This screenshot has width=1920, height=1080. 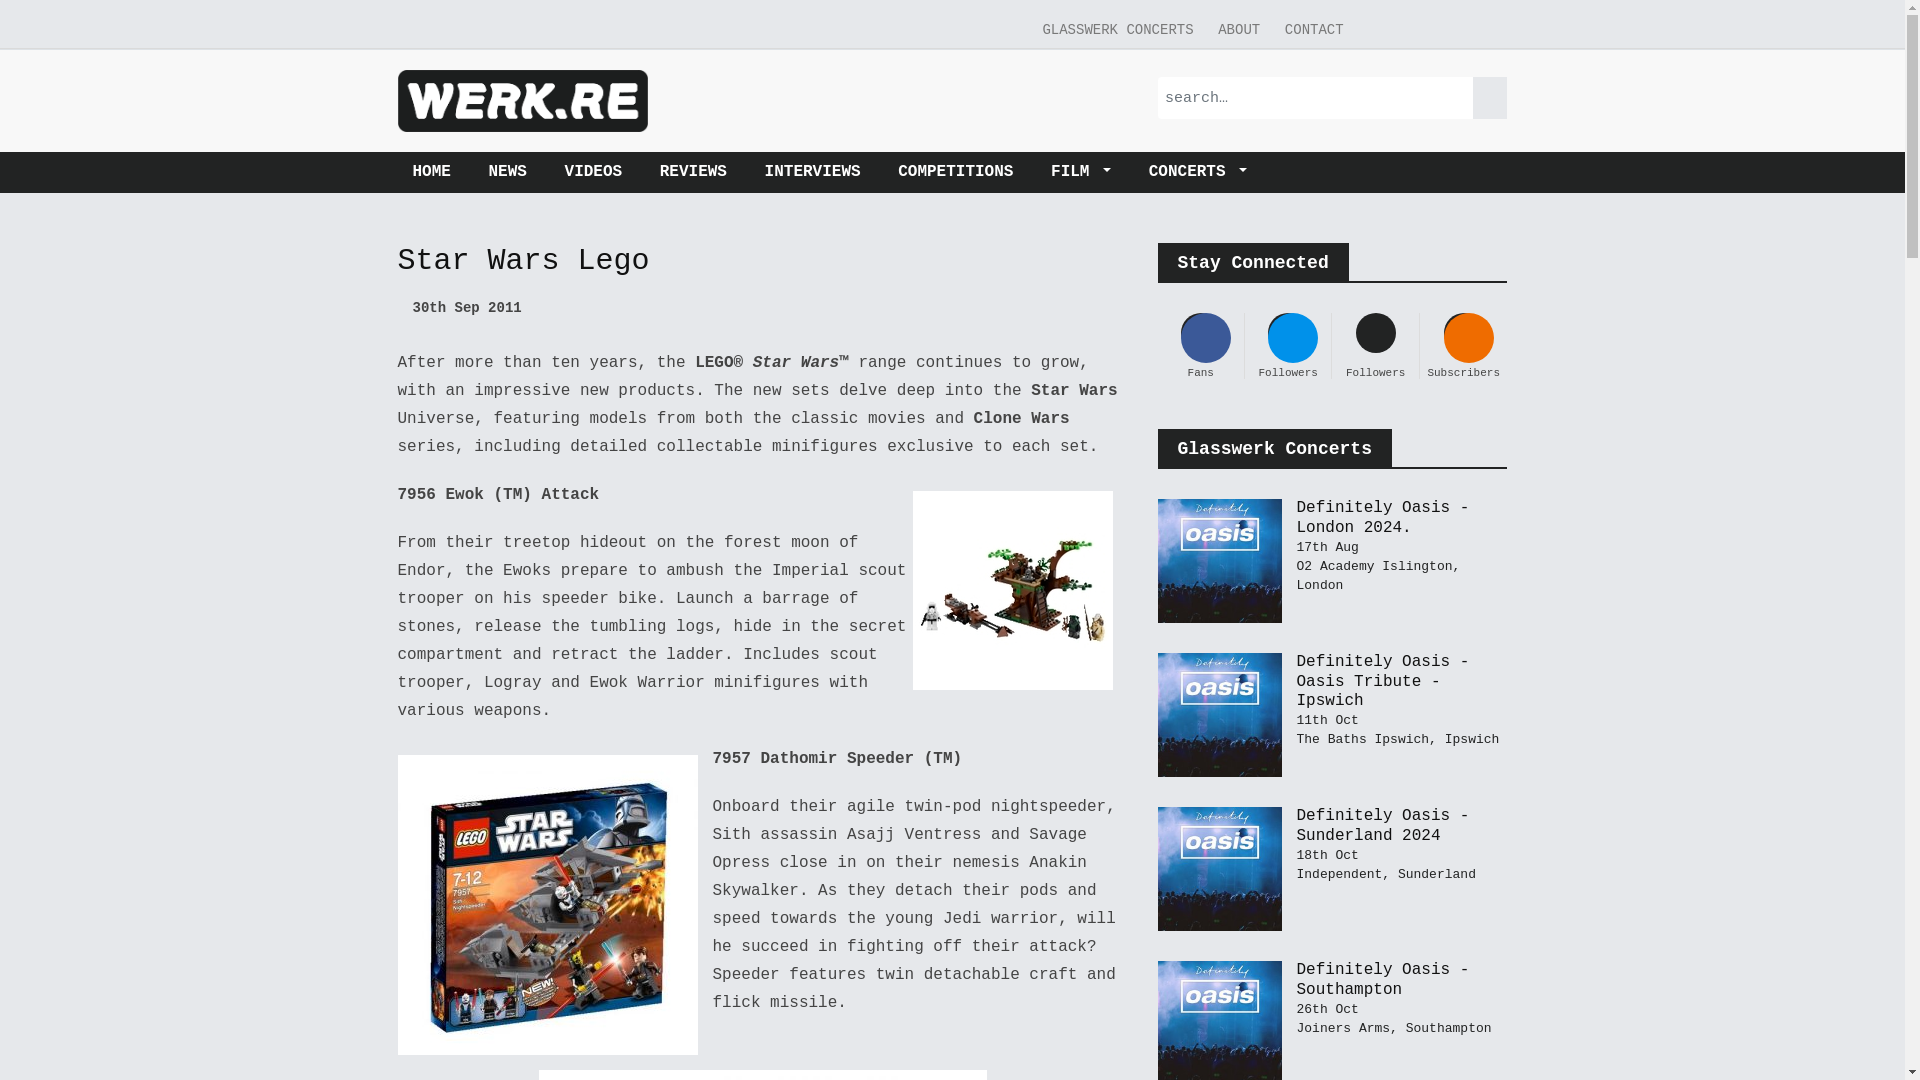 What do you see at coordinates (508, 172) in the screenshot?
I see `NEWS` at bounding box center [508, 172].